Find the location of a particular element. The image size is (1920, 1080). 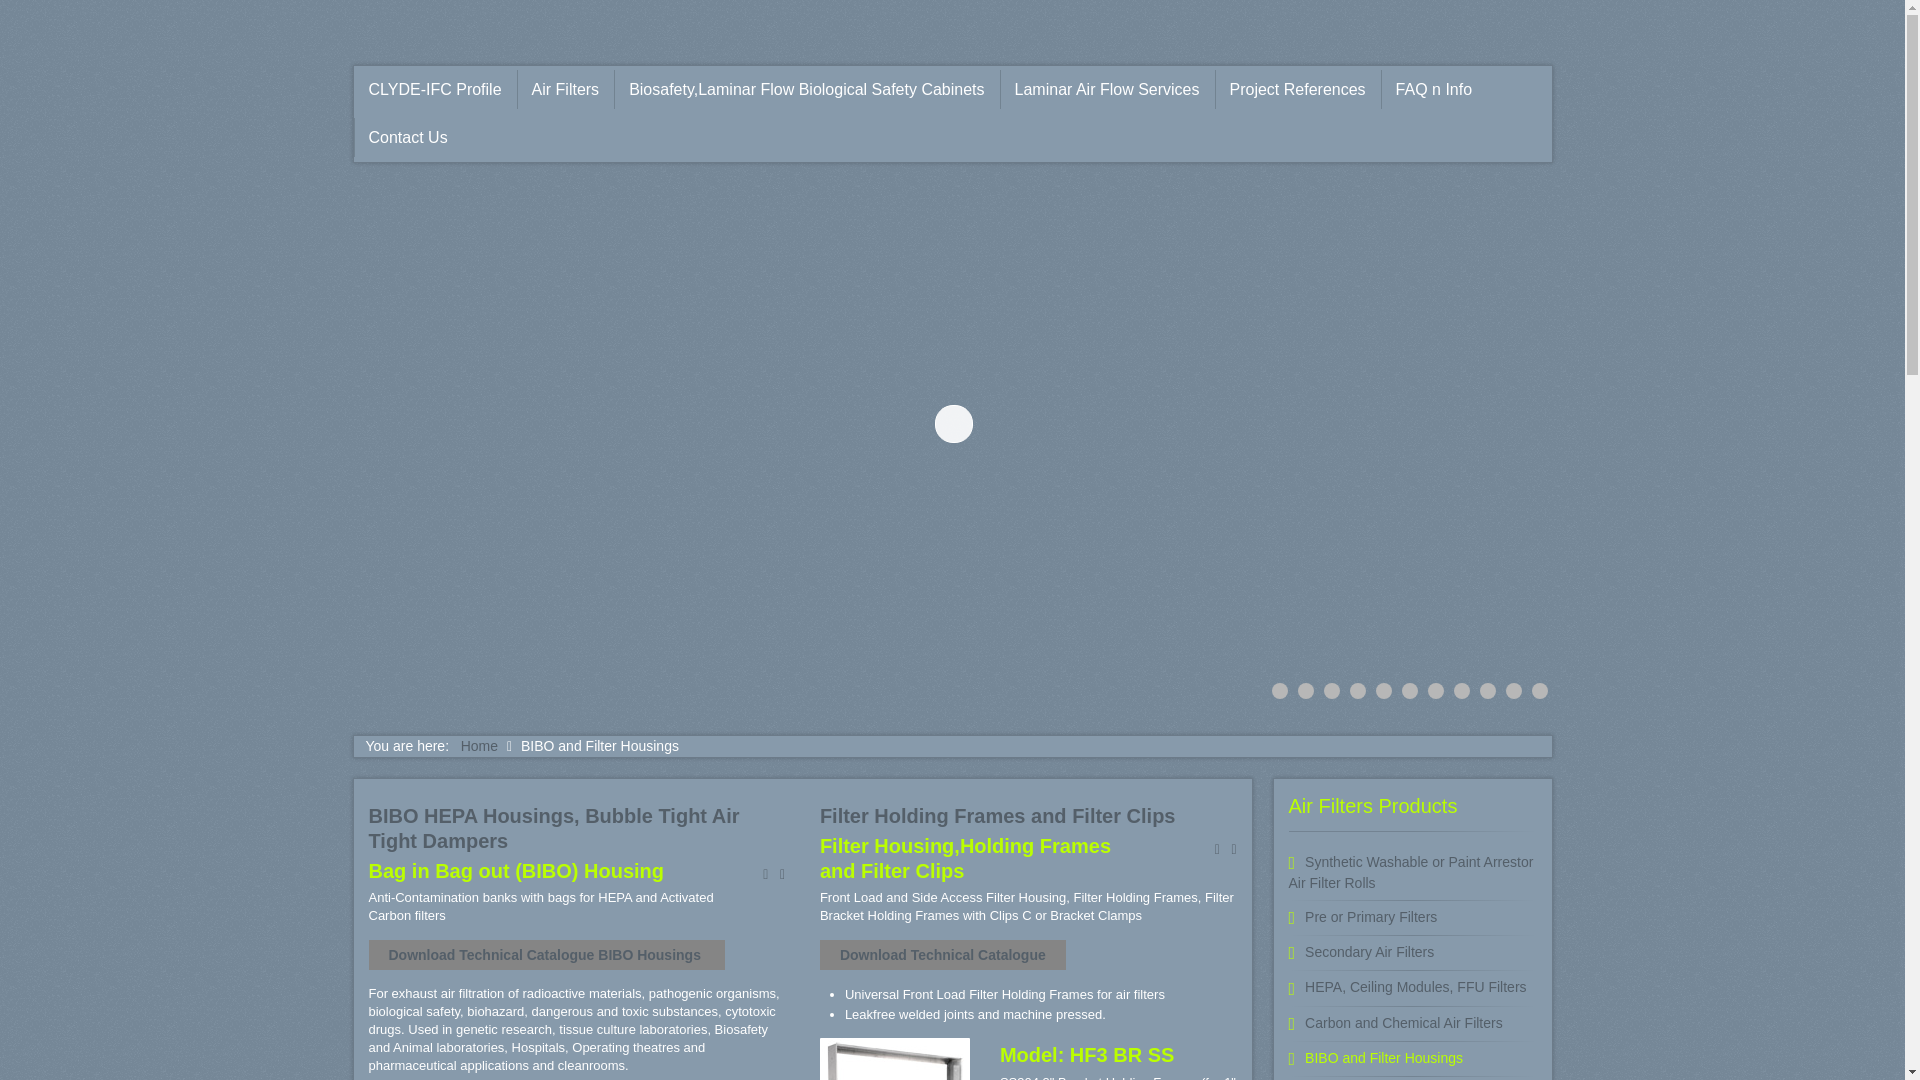

CLYDE-IFC Profile is located at coordinates (434, 88).